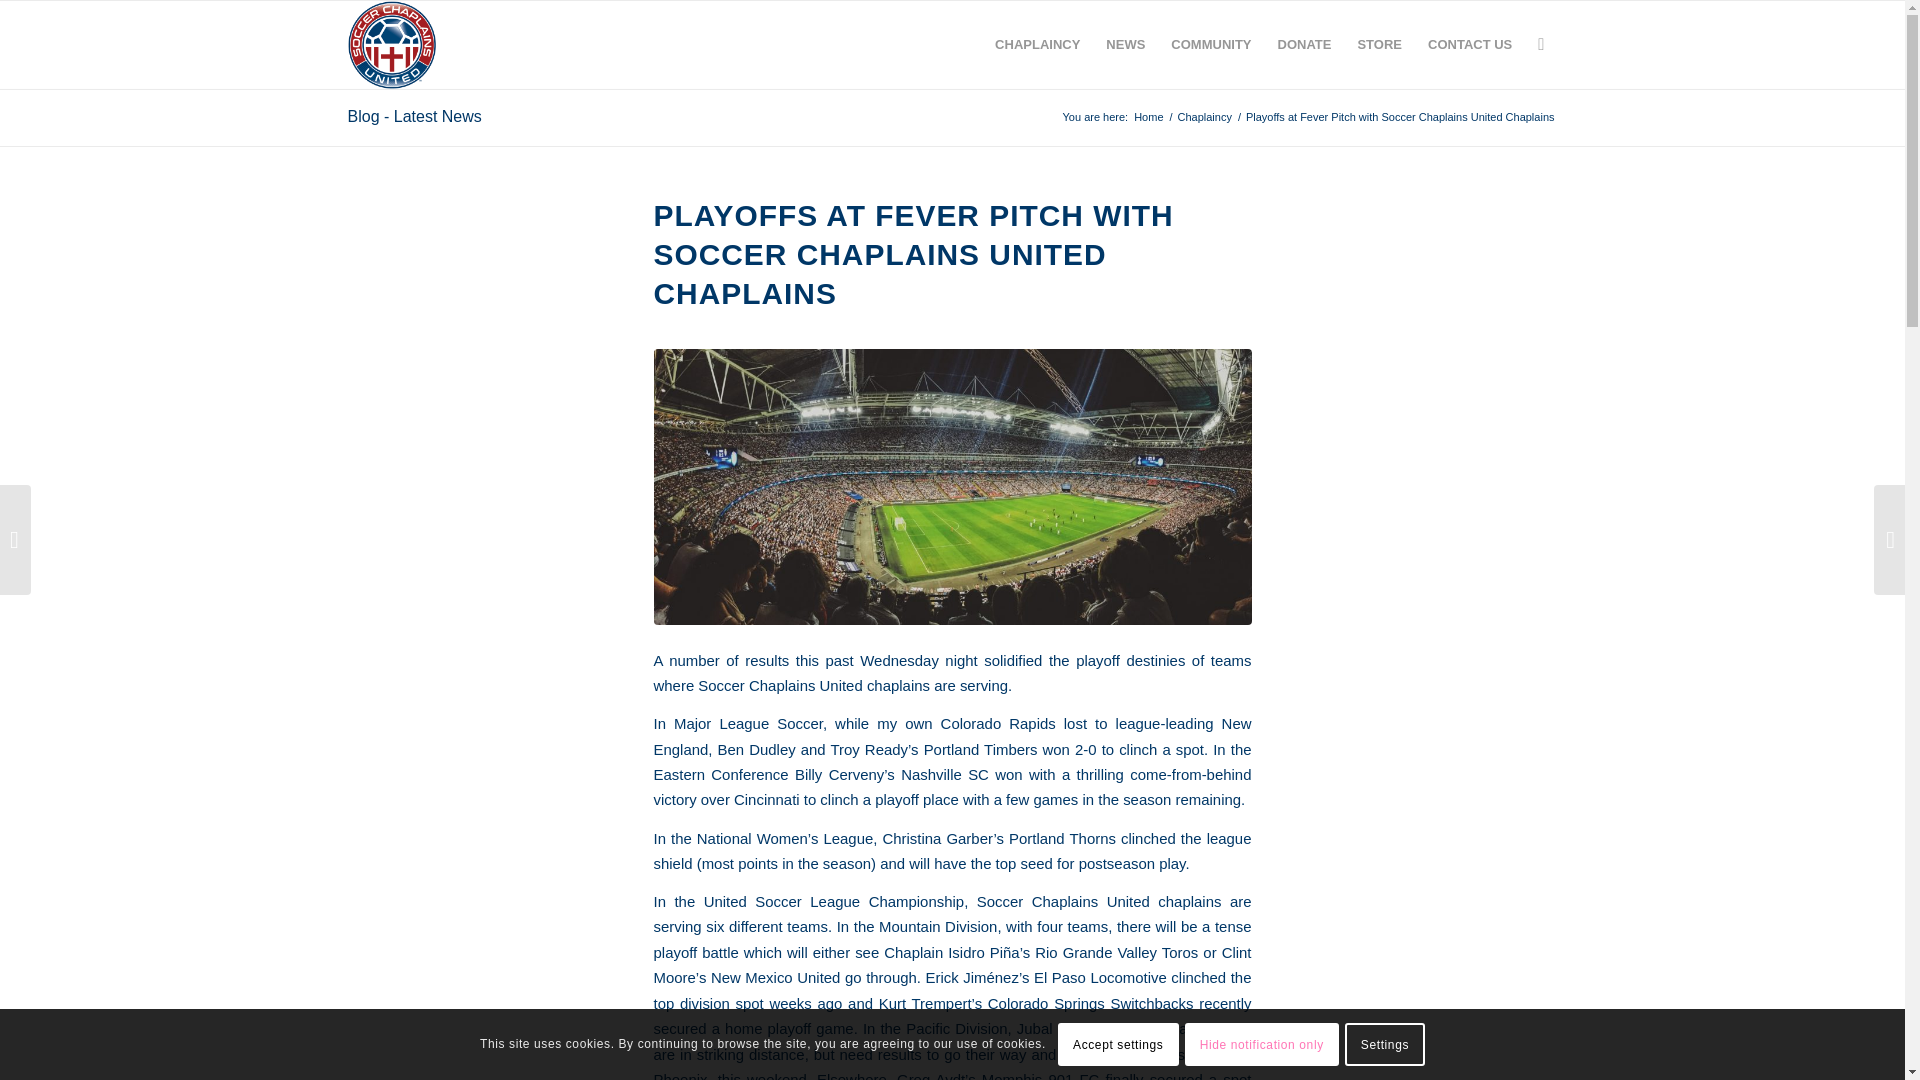  Describe the element at coordinates (904, 723) in the screenshot. I see `my own` at that location.